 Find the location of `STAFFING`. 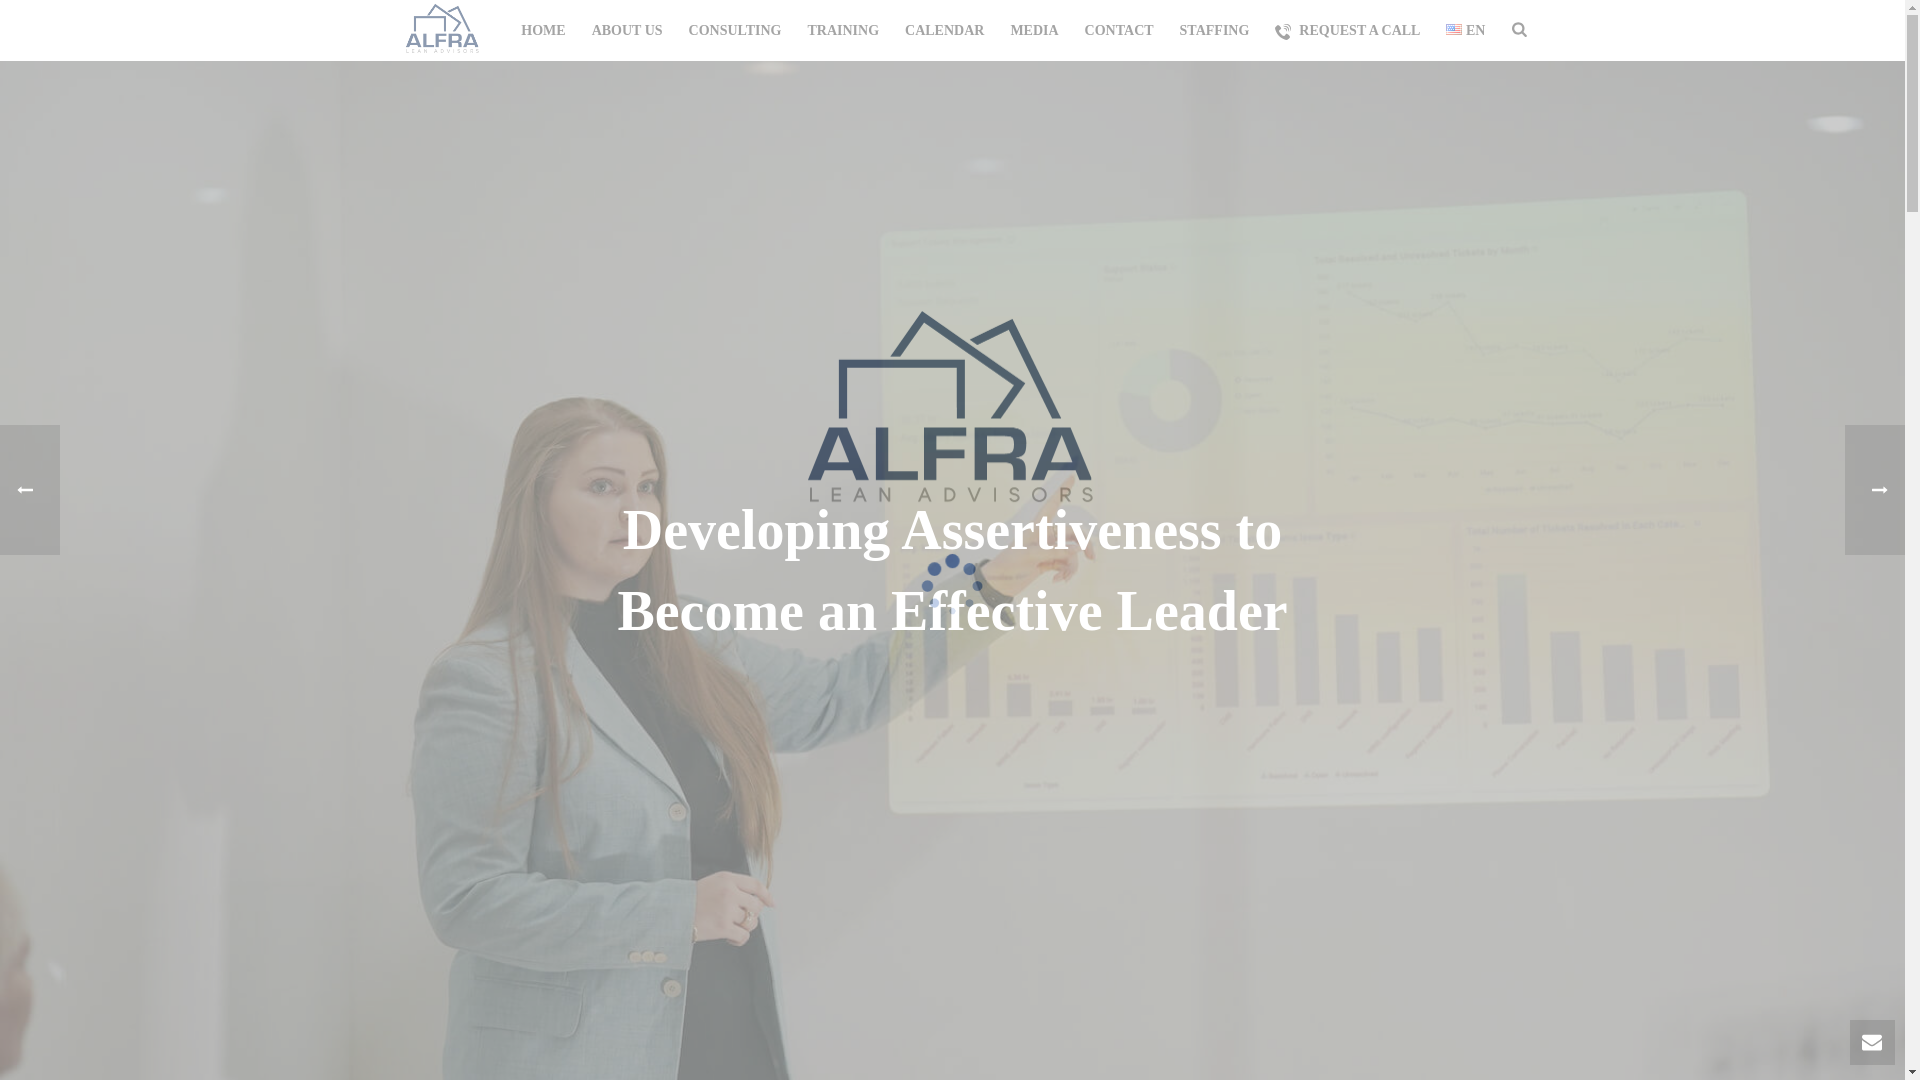

STAFFING is located at coordinates (1215, 31).